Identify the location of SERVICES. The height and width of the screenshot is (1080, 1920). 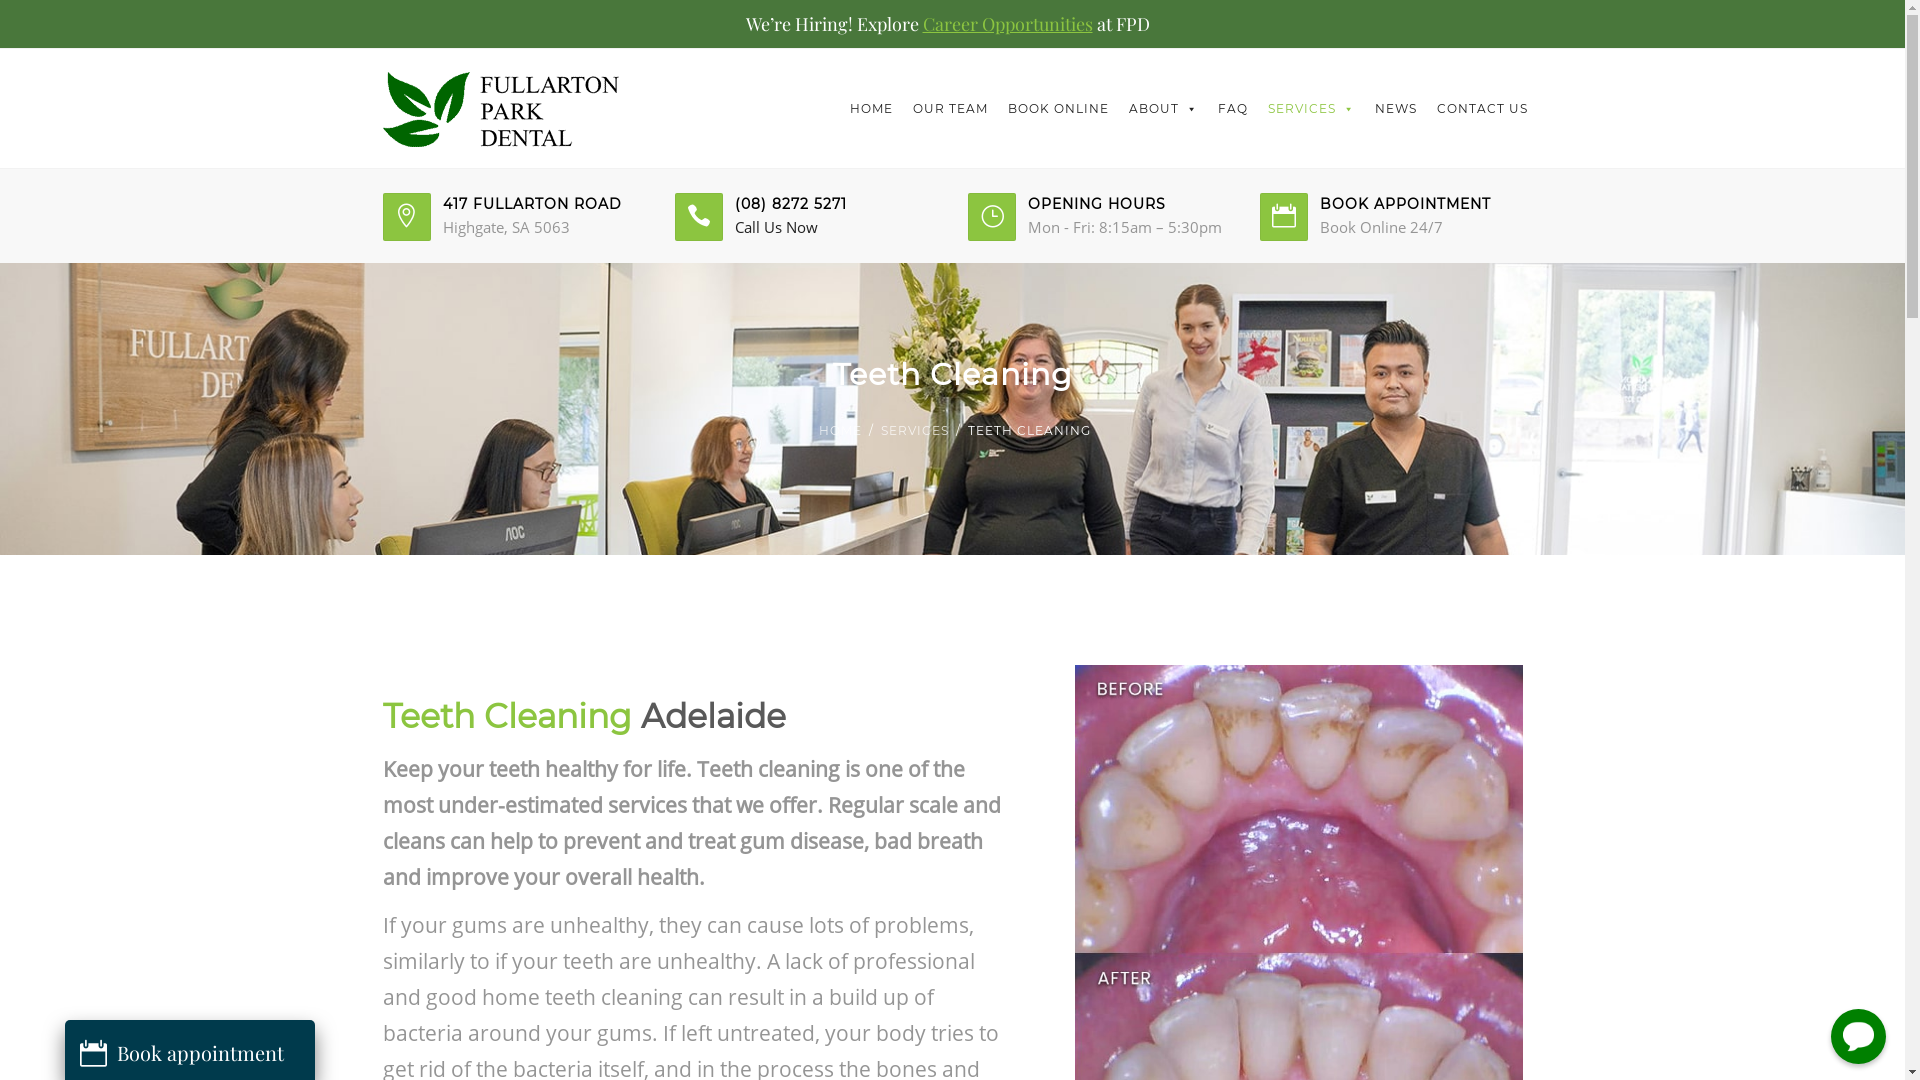
(914, 431).